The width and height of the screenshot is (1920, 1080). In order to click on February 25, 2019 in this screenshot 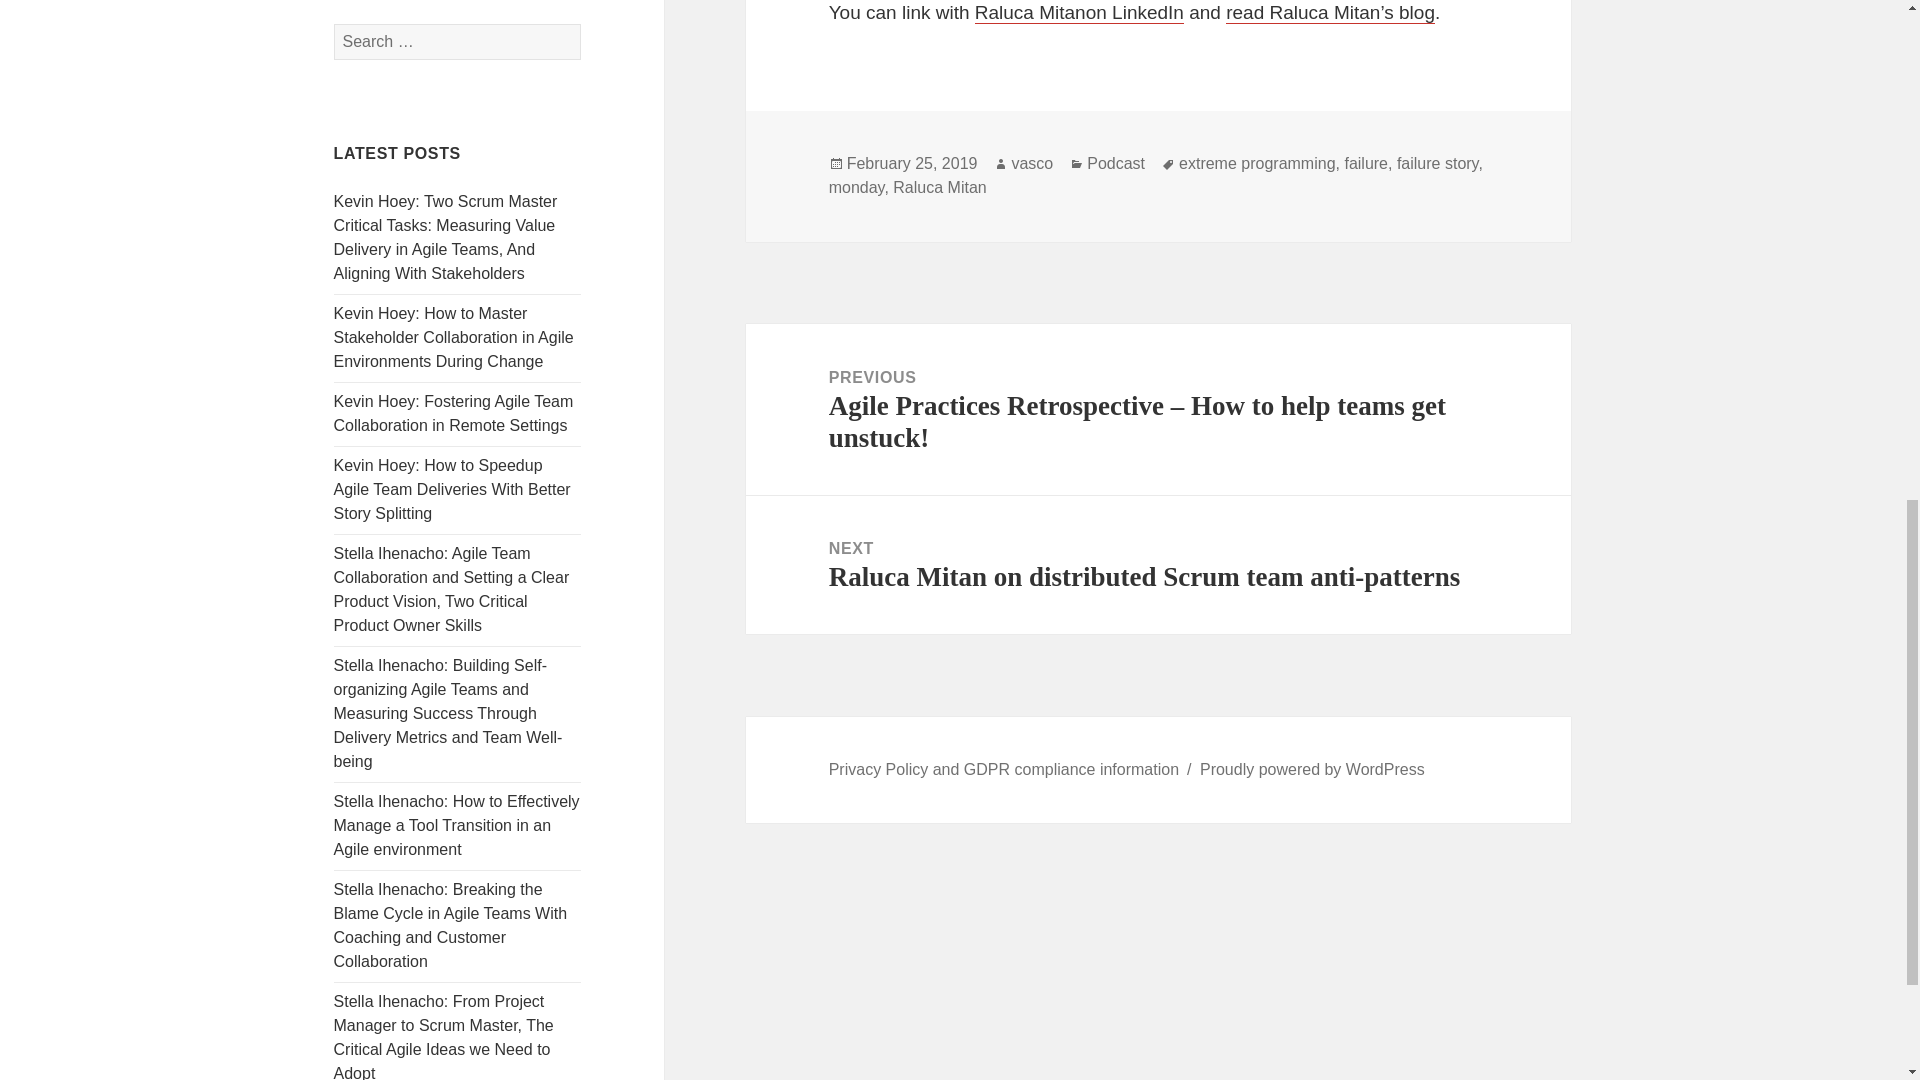, I will do `click(912, 164)`.